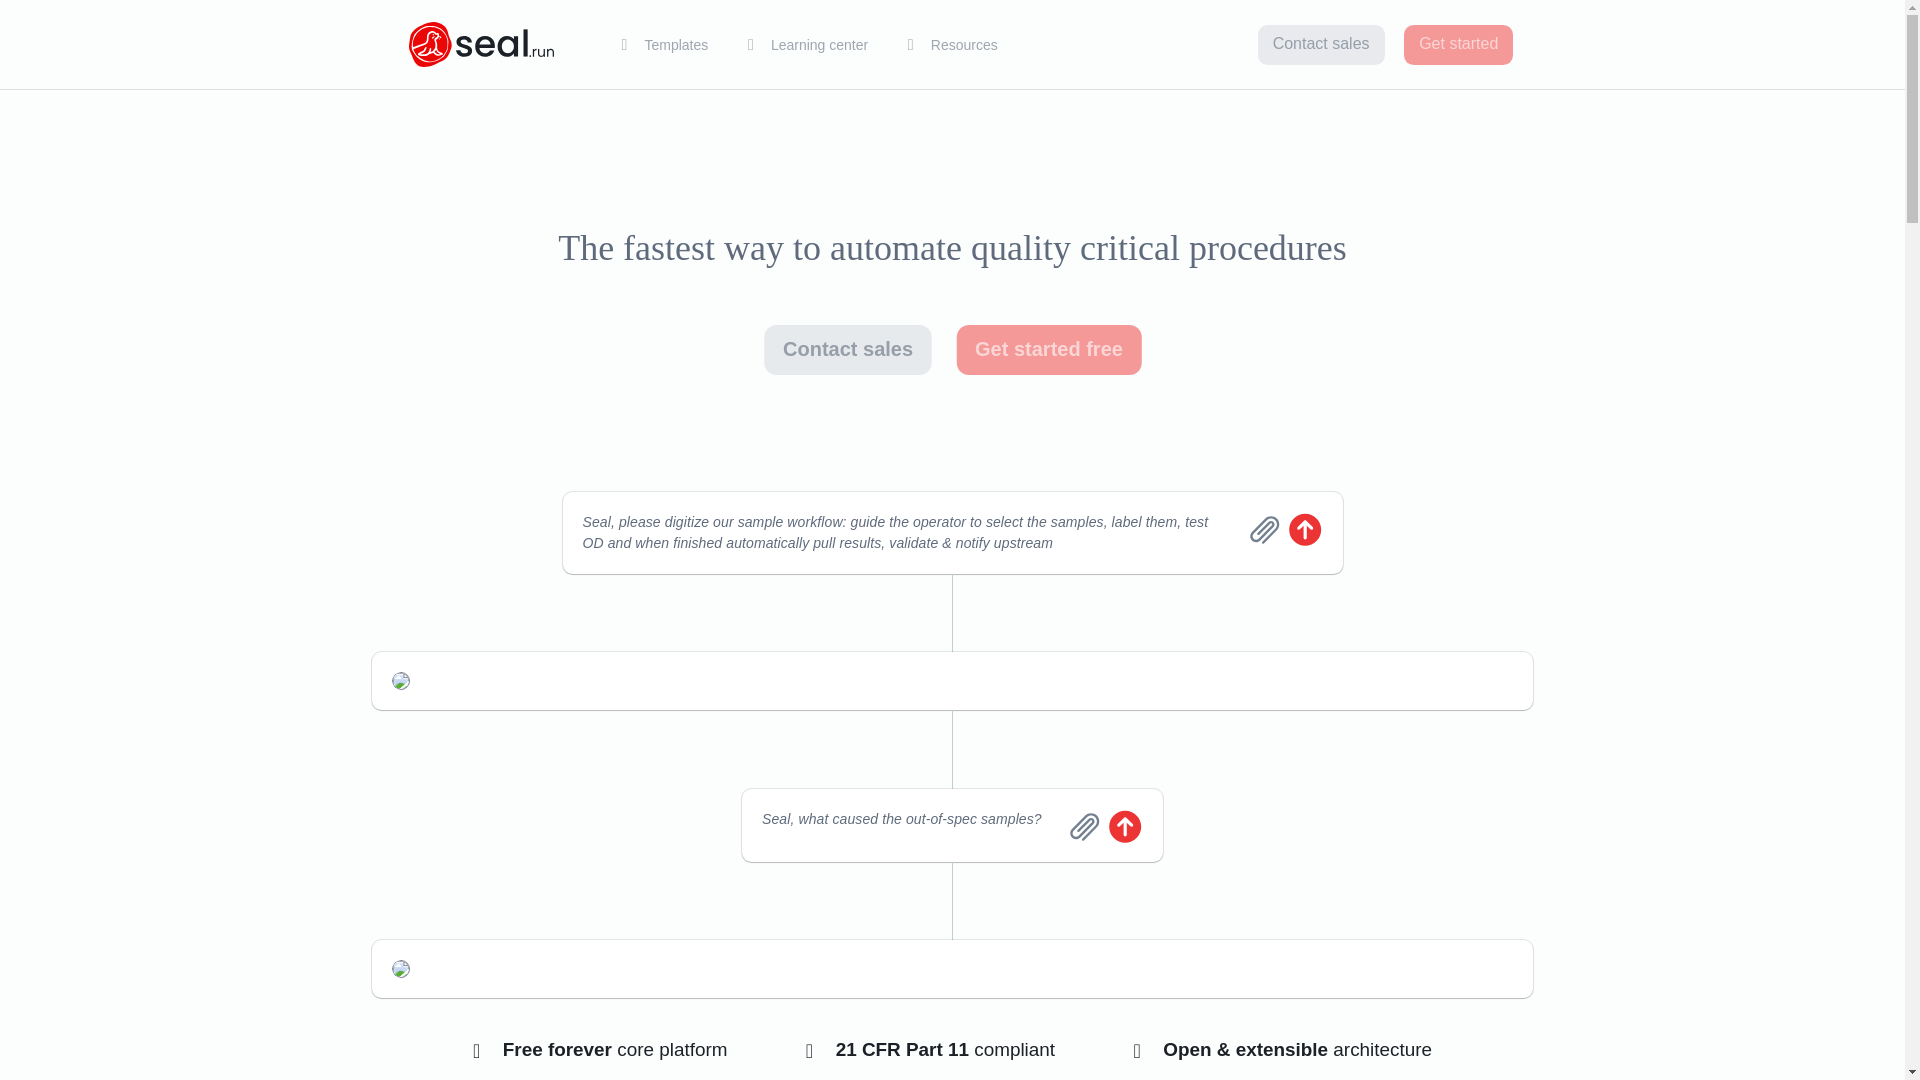 This screenshot has width=1920, height=1080. I want to click on Contact sales, so click(831, 345).